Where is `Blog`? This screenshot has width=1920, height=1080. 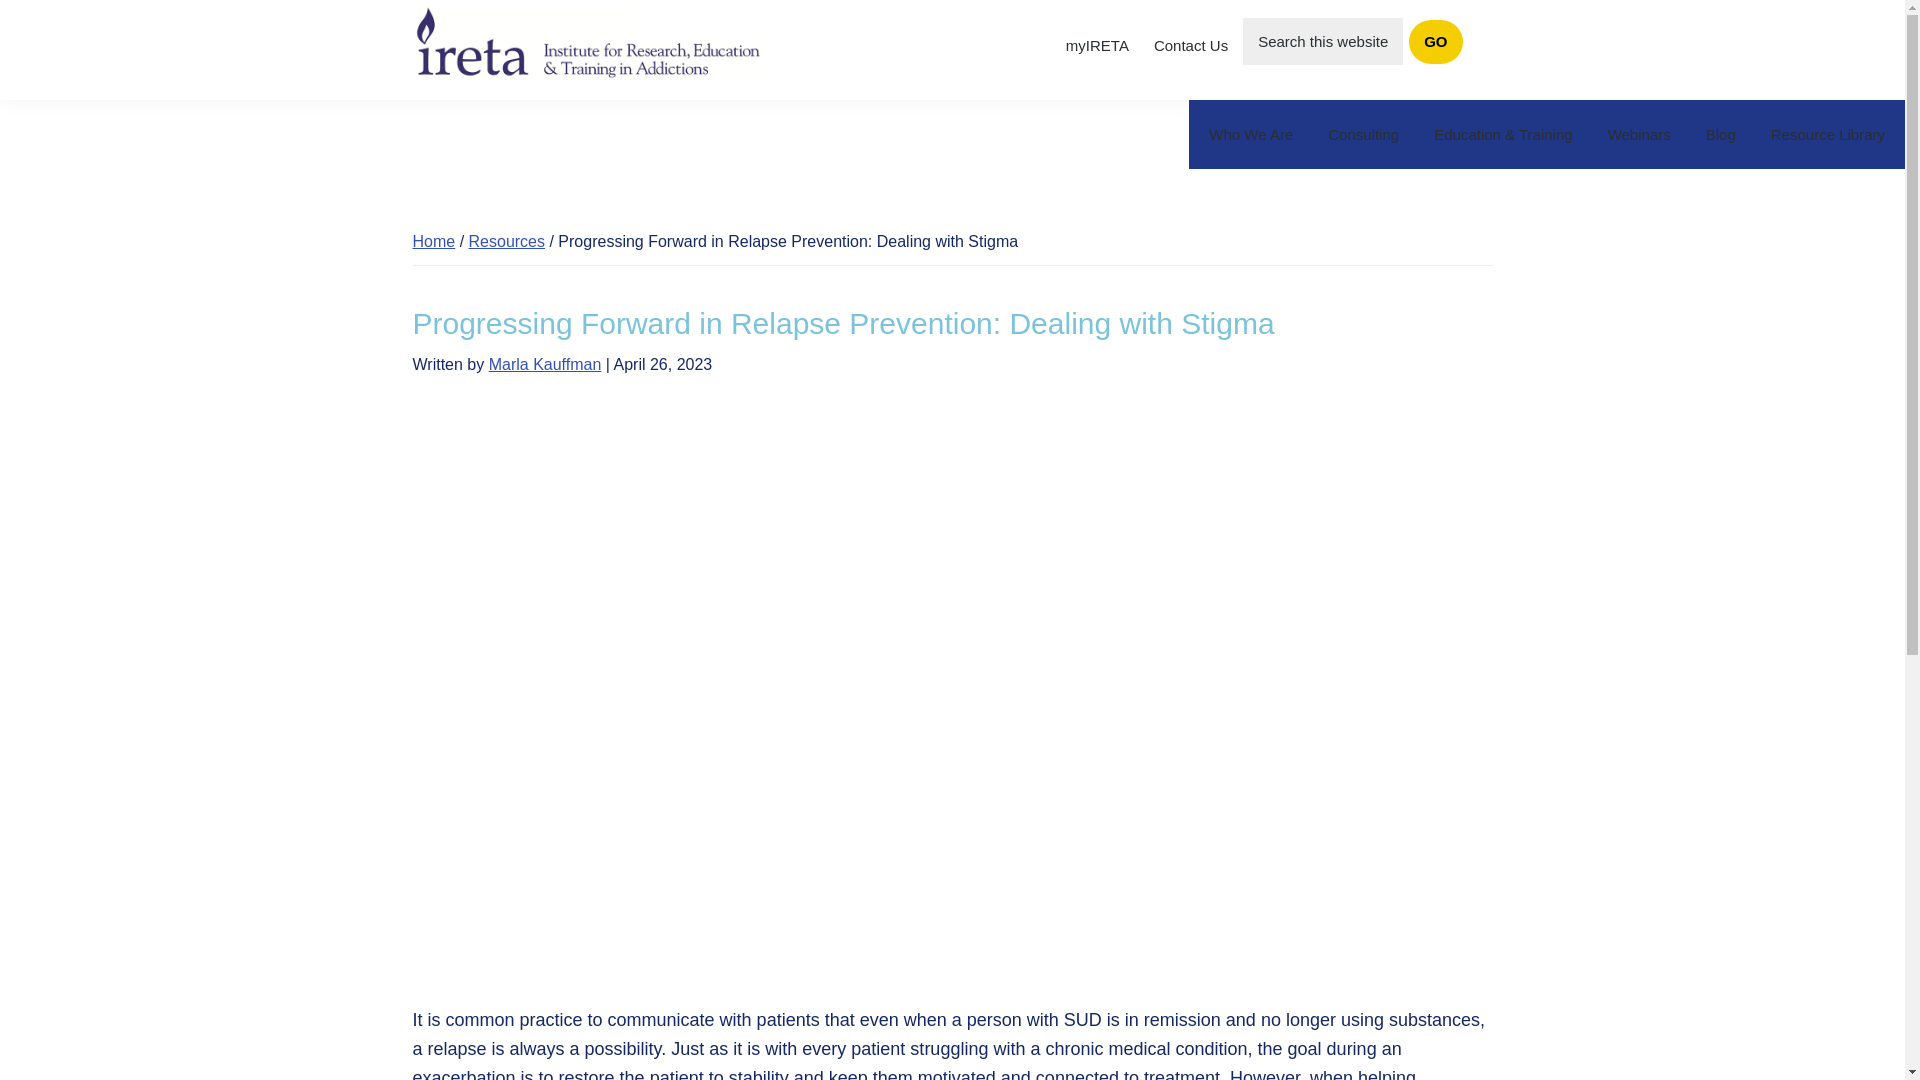 Blog is located at coordinates (1721, 134).